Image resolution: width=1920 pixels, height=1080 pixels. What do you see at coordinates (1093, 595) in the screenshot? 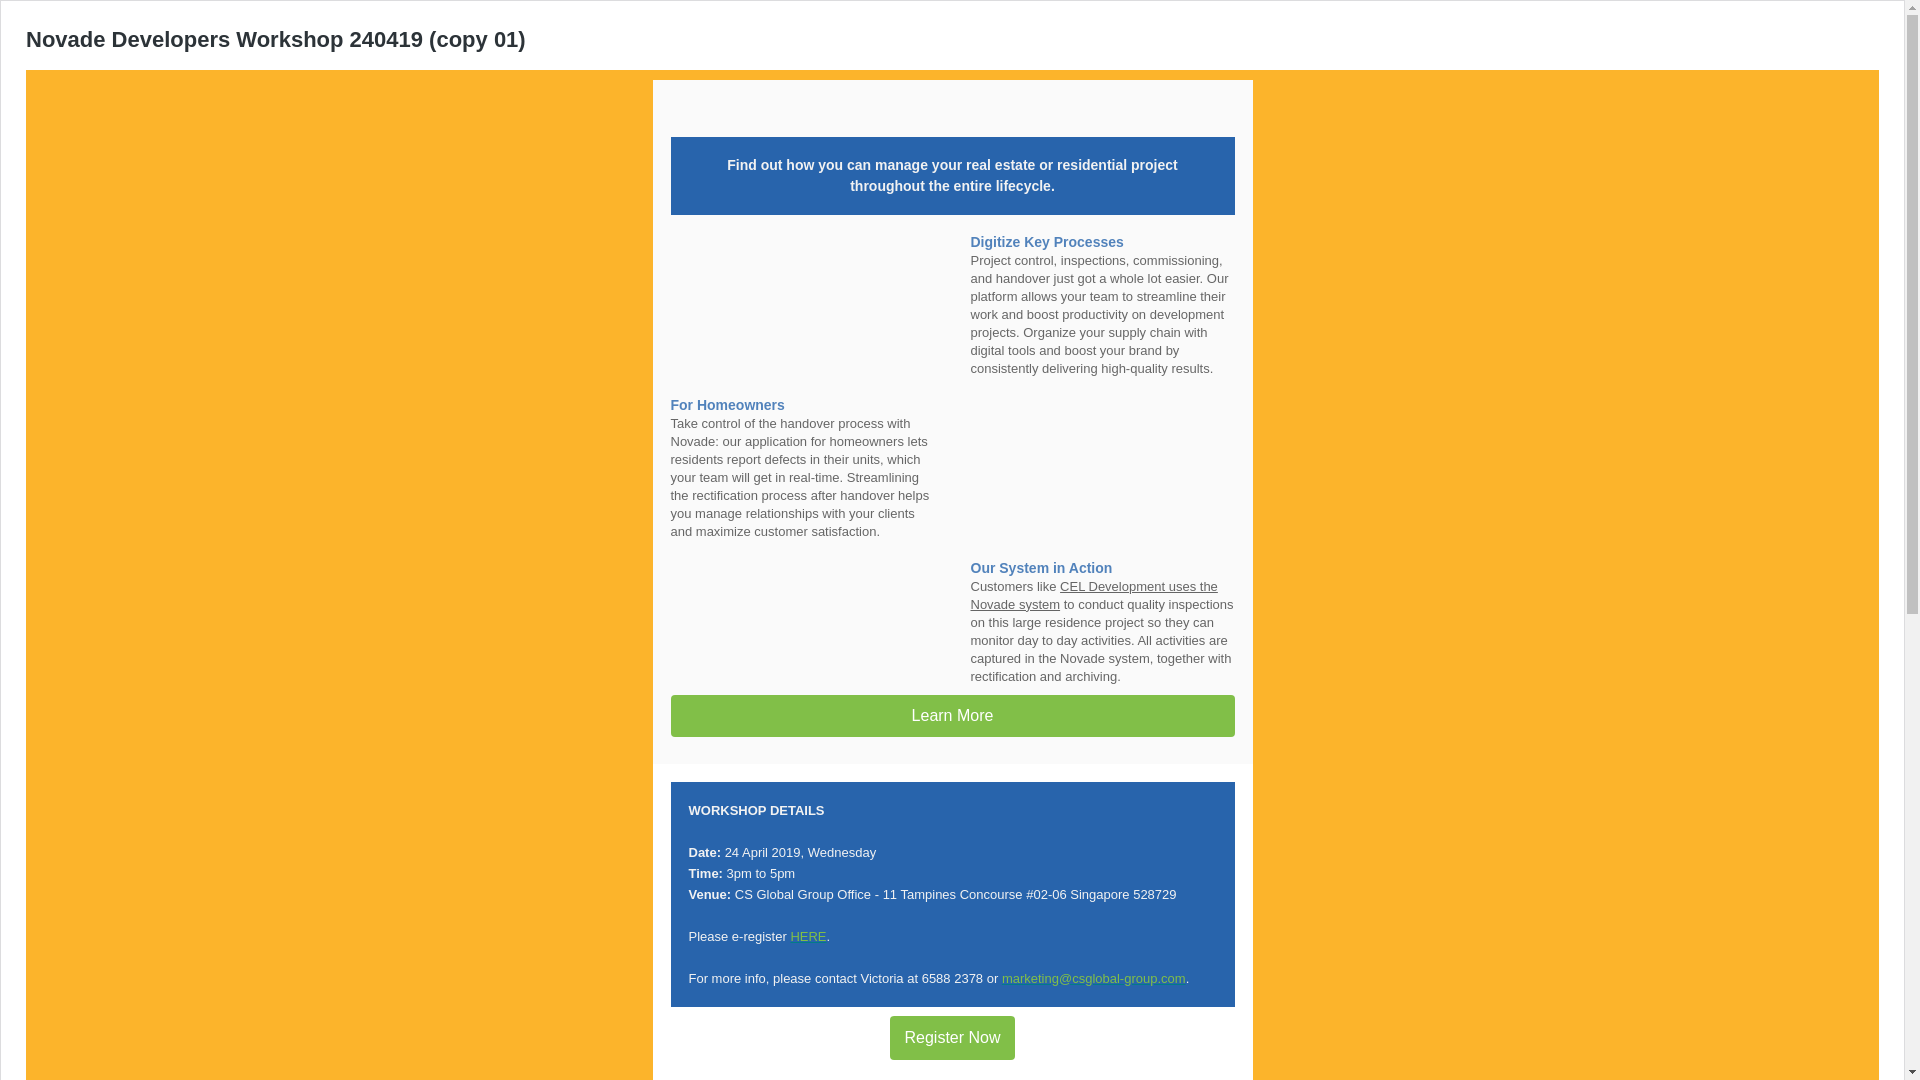
I see `CEL Development uses the Novade system` at bounding box center [1093, 595].